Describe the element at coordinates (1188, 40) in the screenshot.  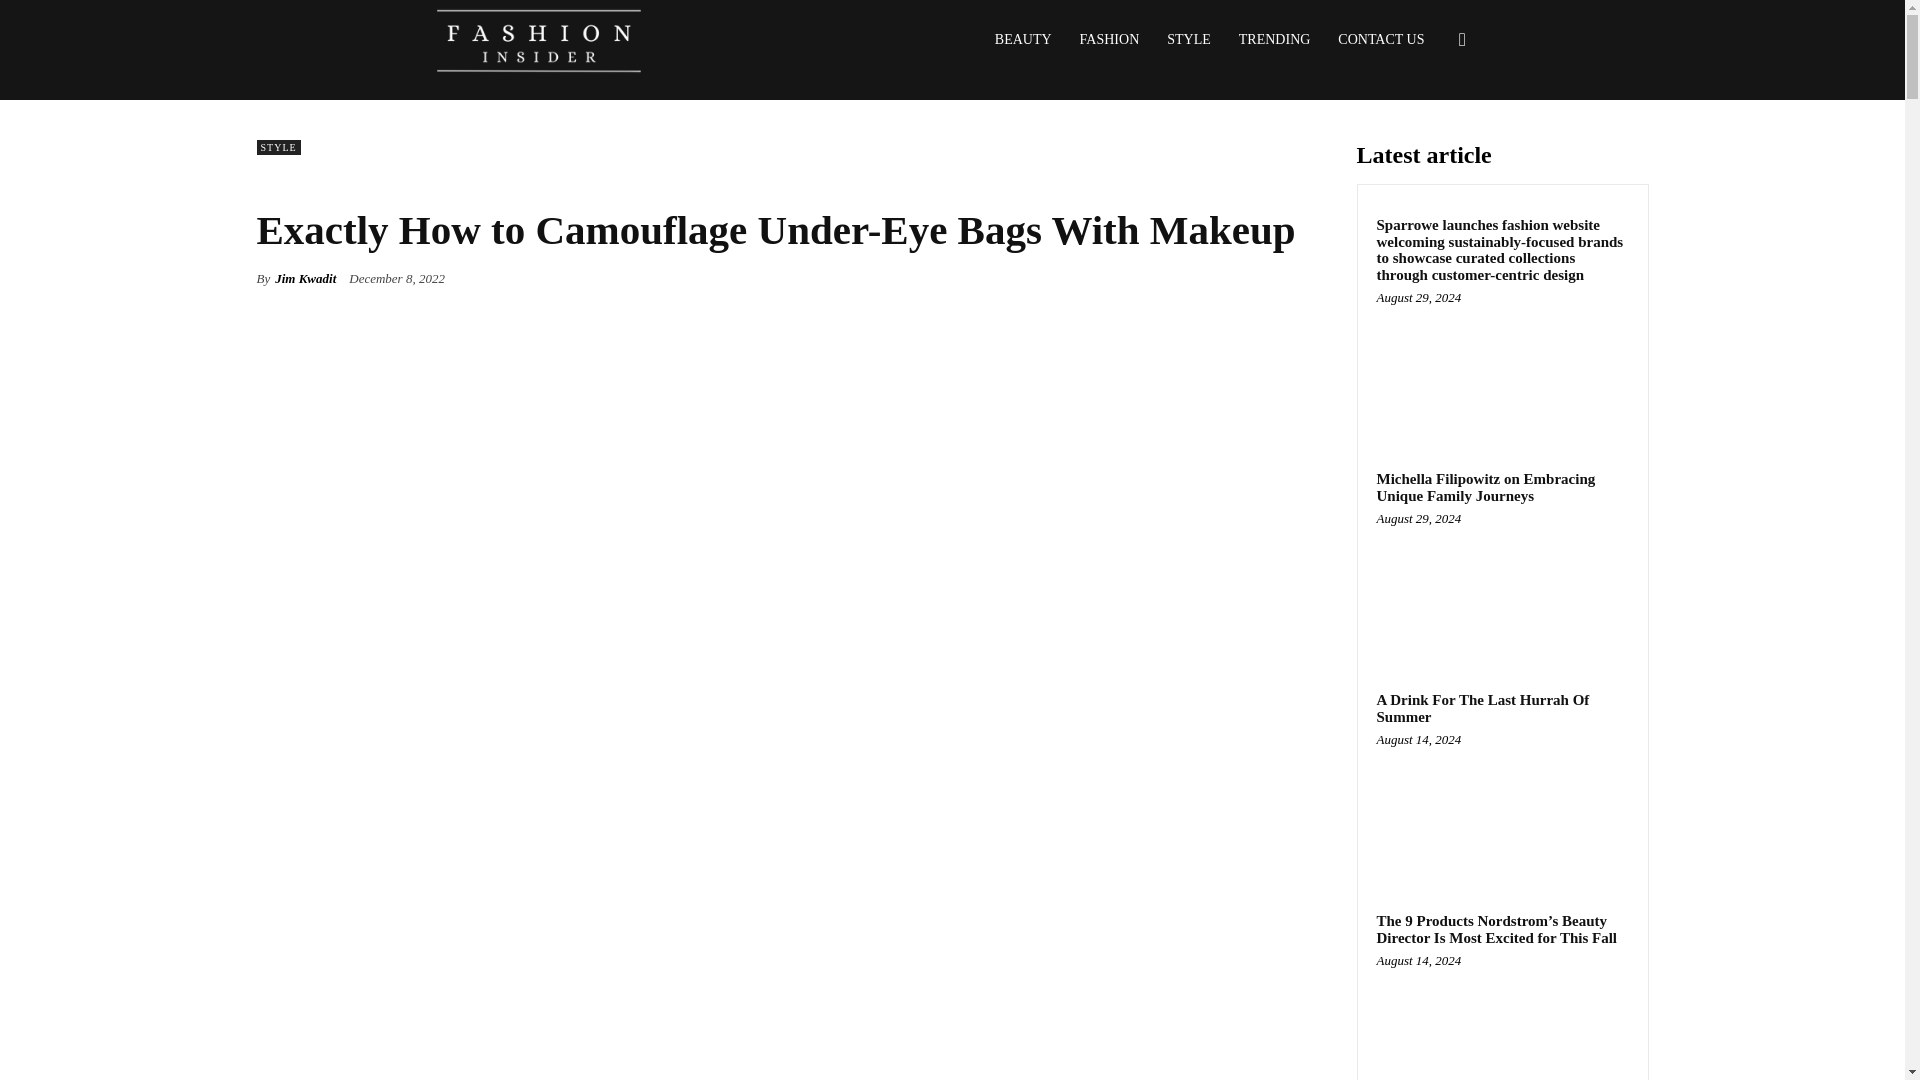
I see `STYLE` at that location.